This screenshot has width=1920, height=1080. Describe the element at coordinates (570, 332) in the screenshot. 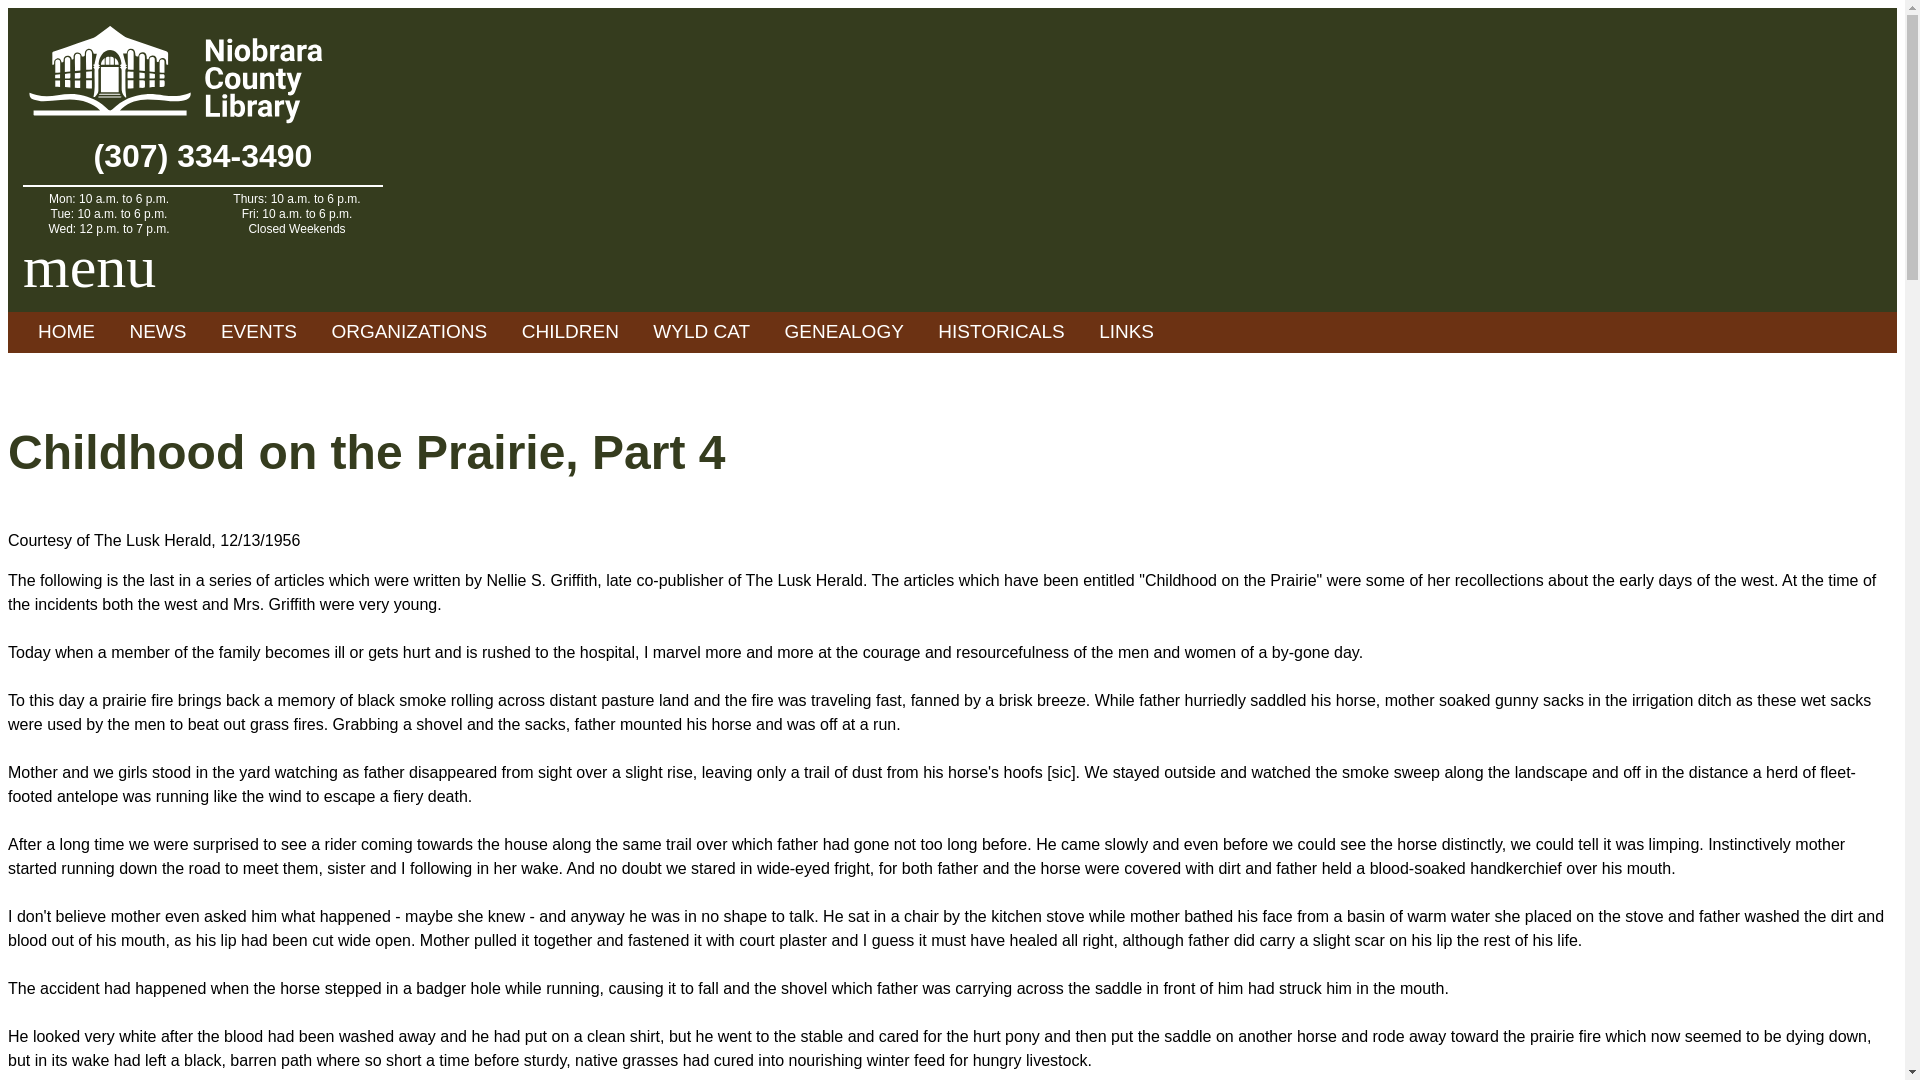

I see `CHILDREN` at that location.